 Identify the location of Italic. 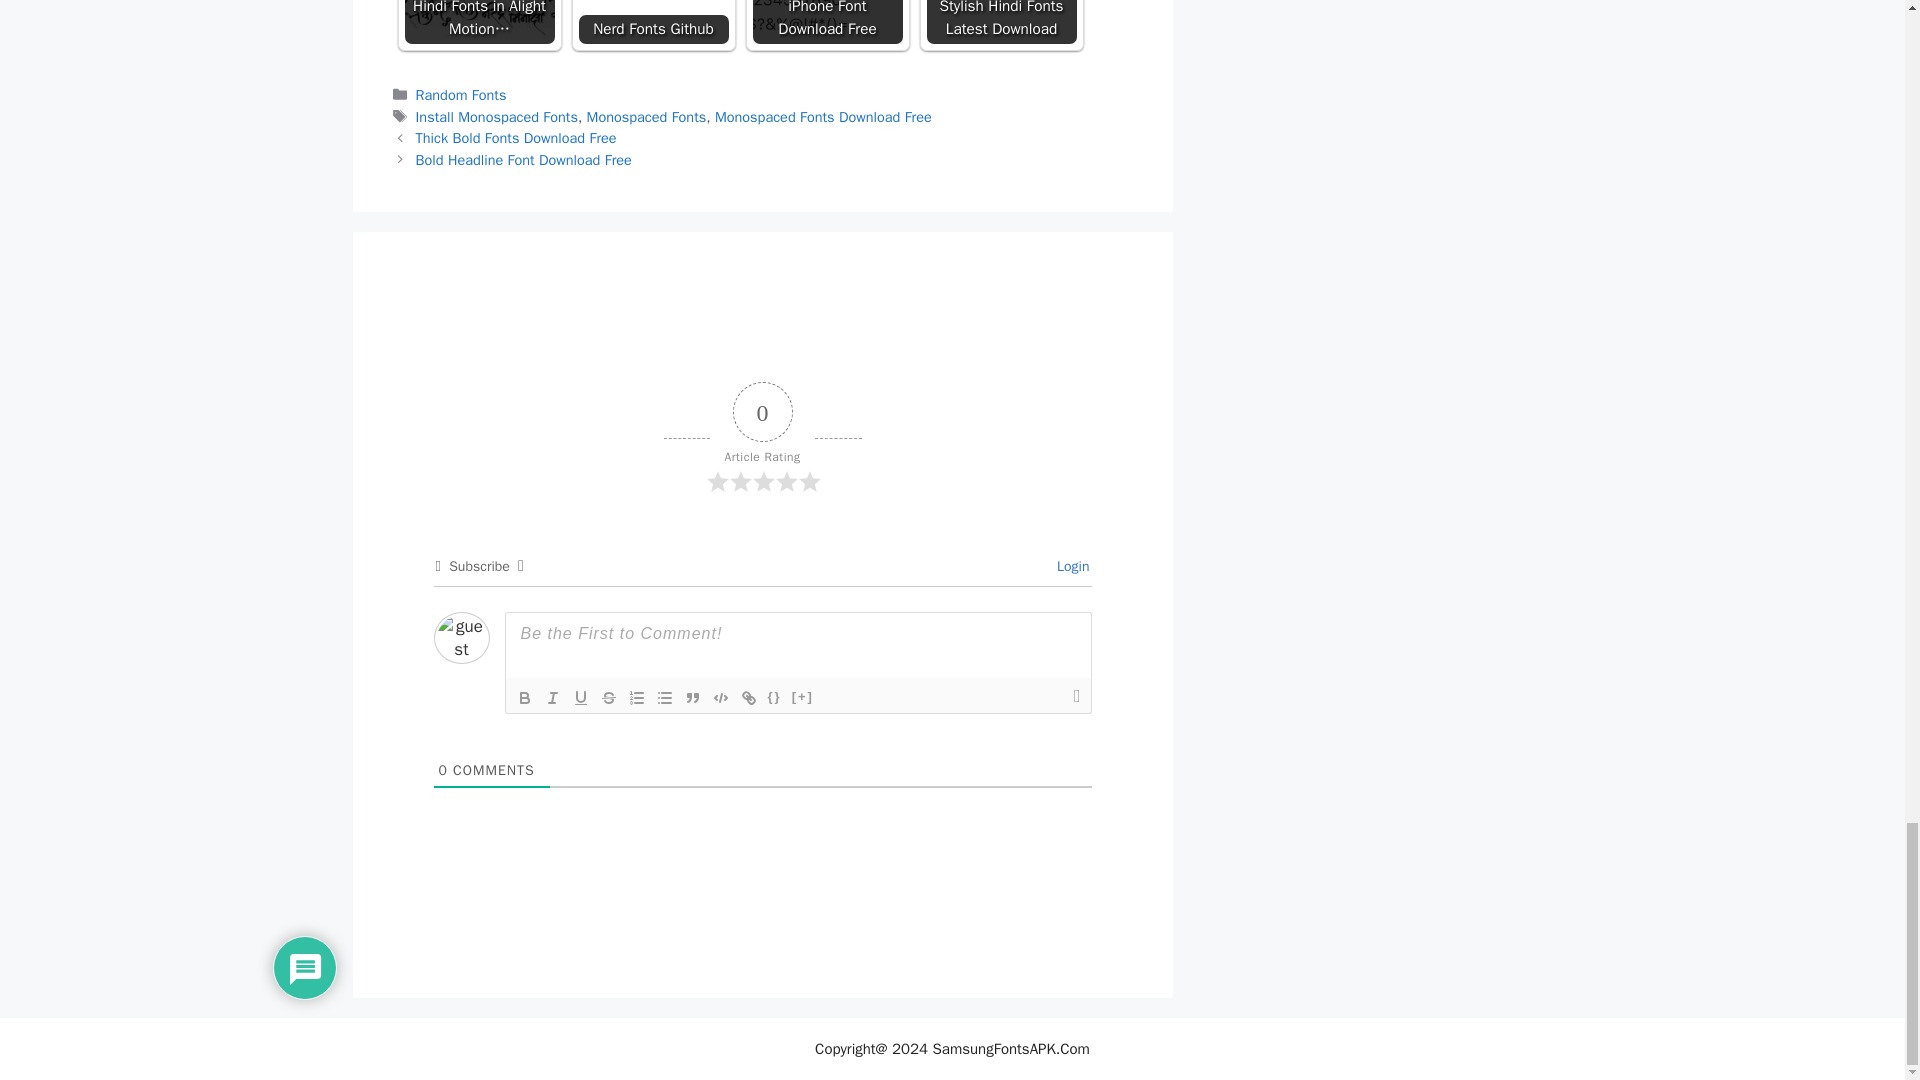
(552, 697).